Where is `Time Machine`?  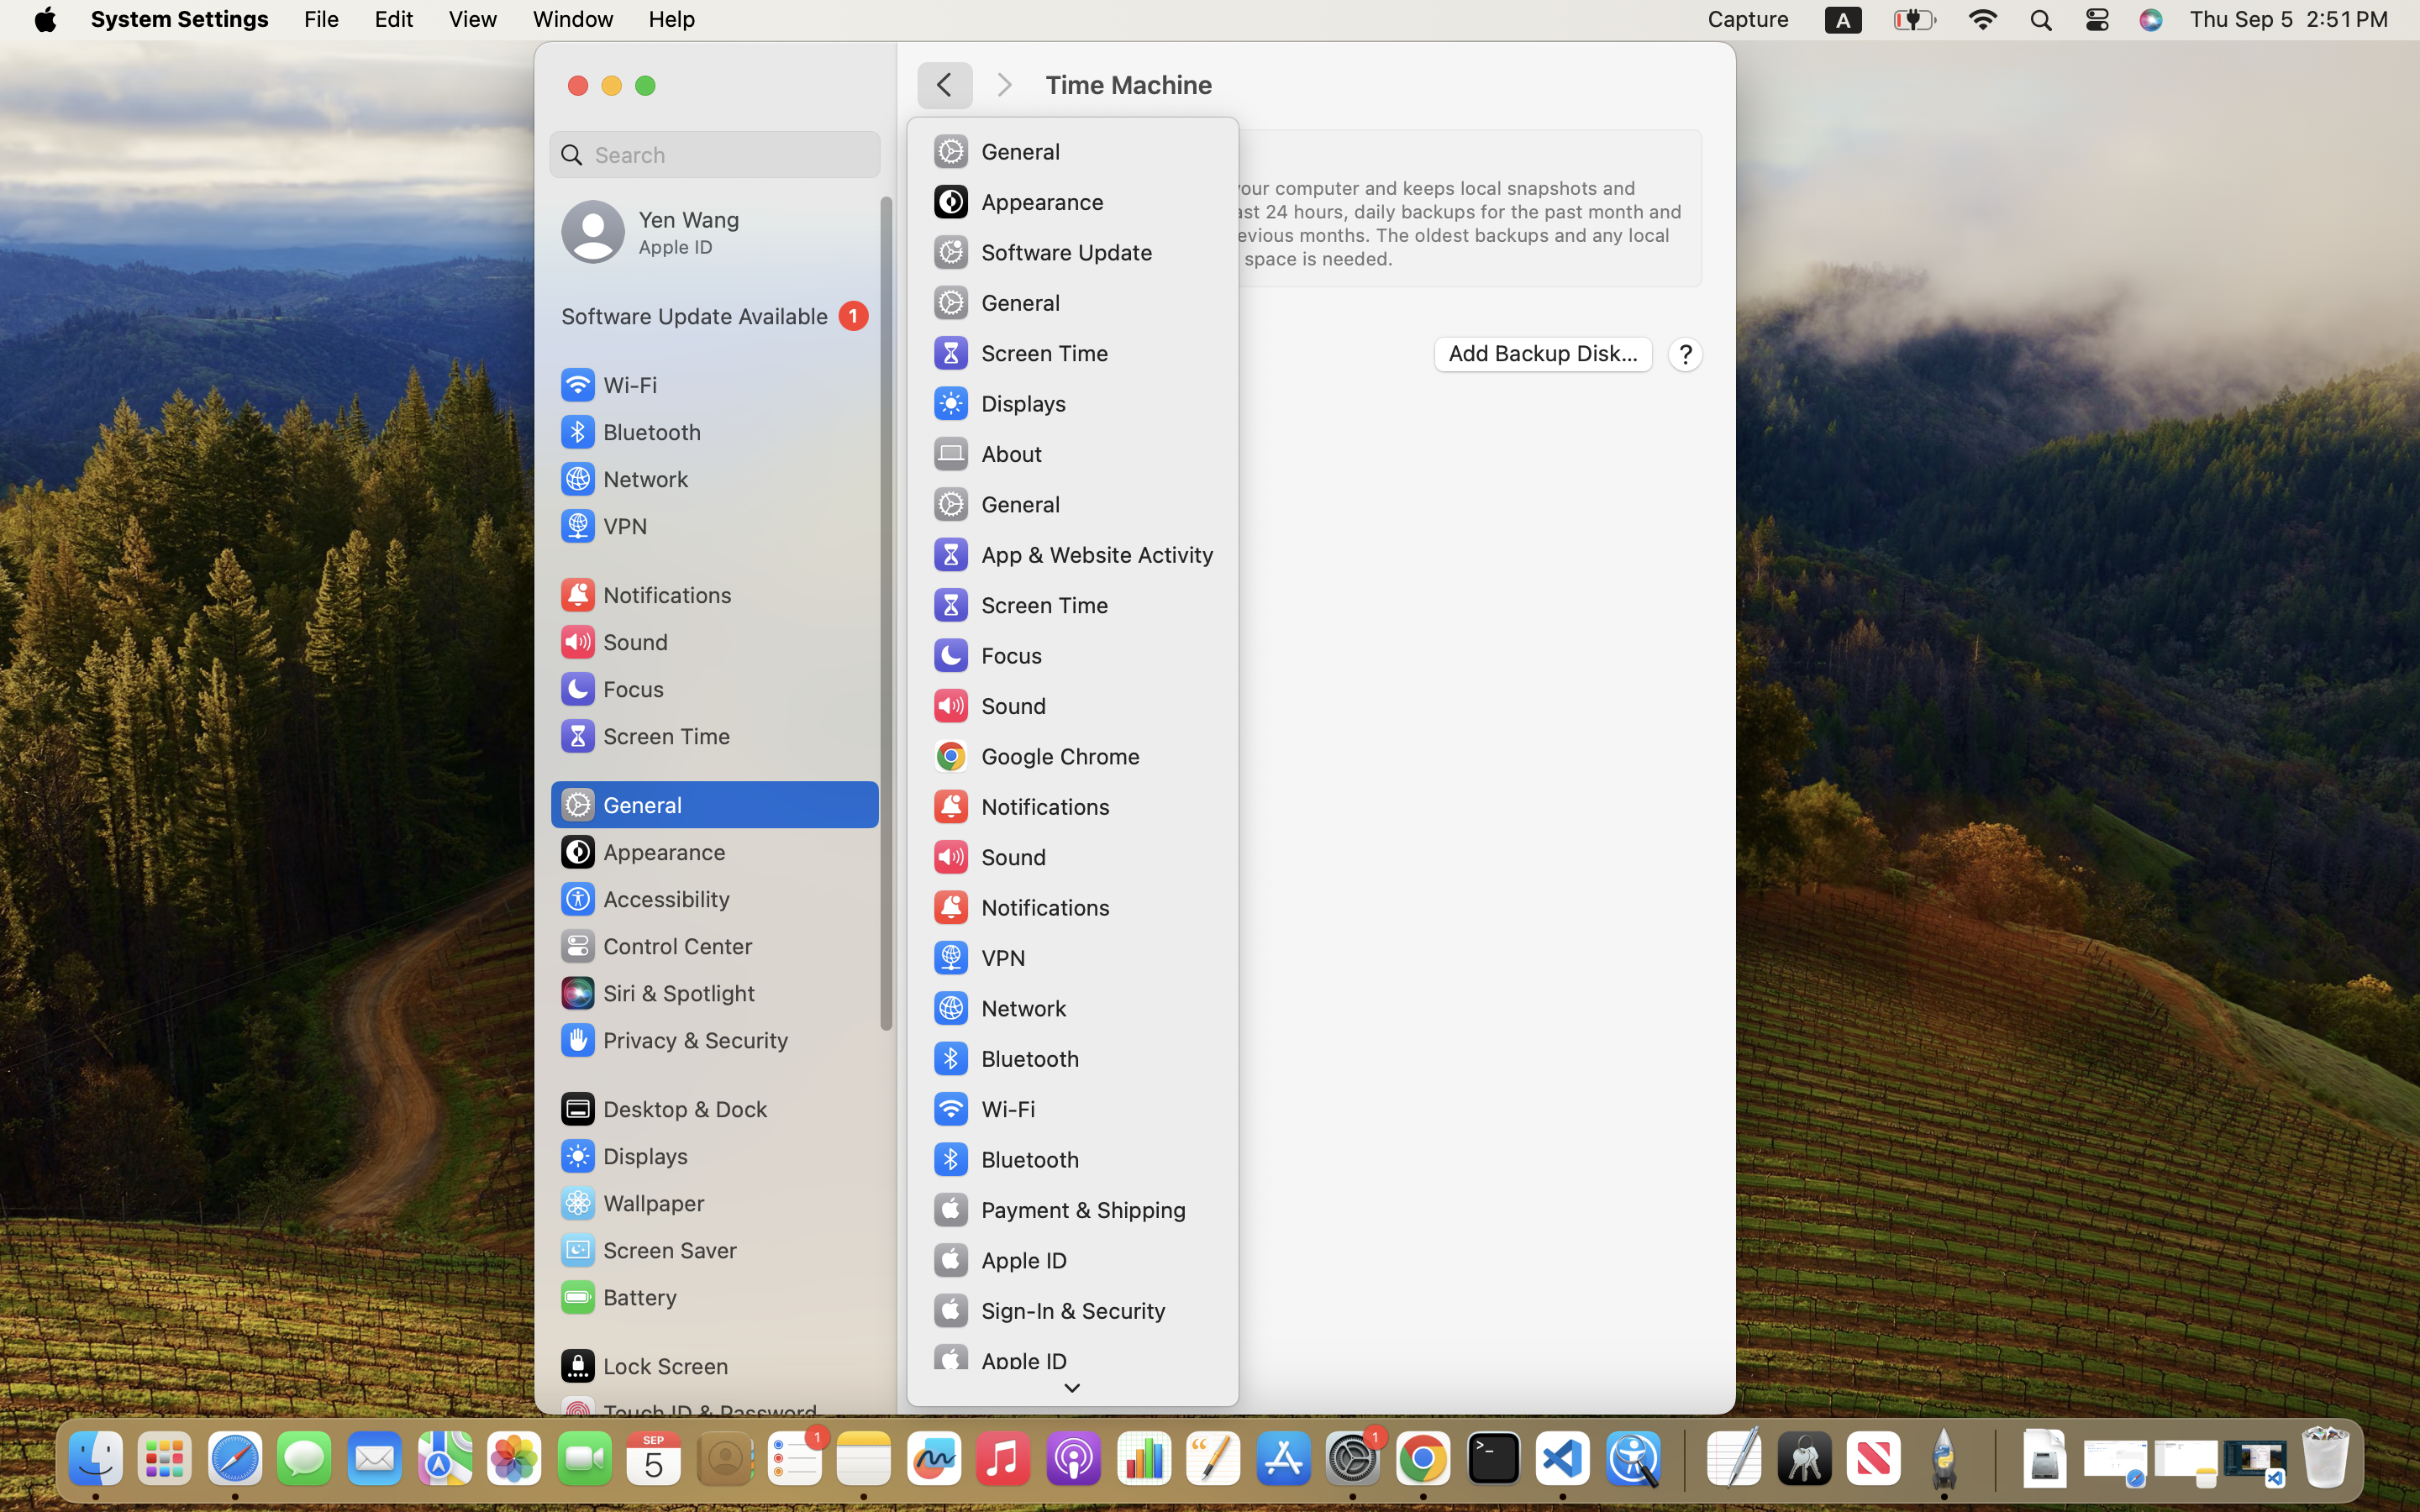
Time Machine is located at coordinates (1373, 86).